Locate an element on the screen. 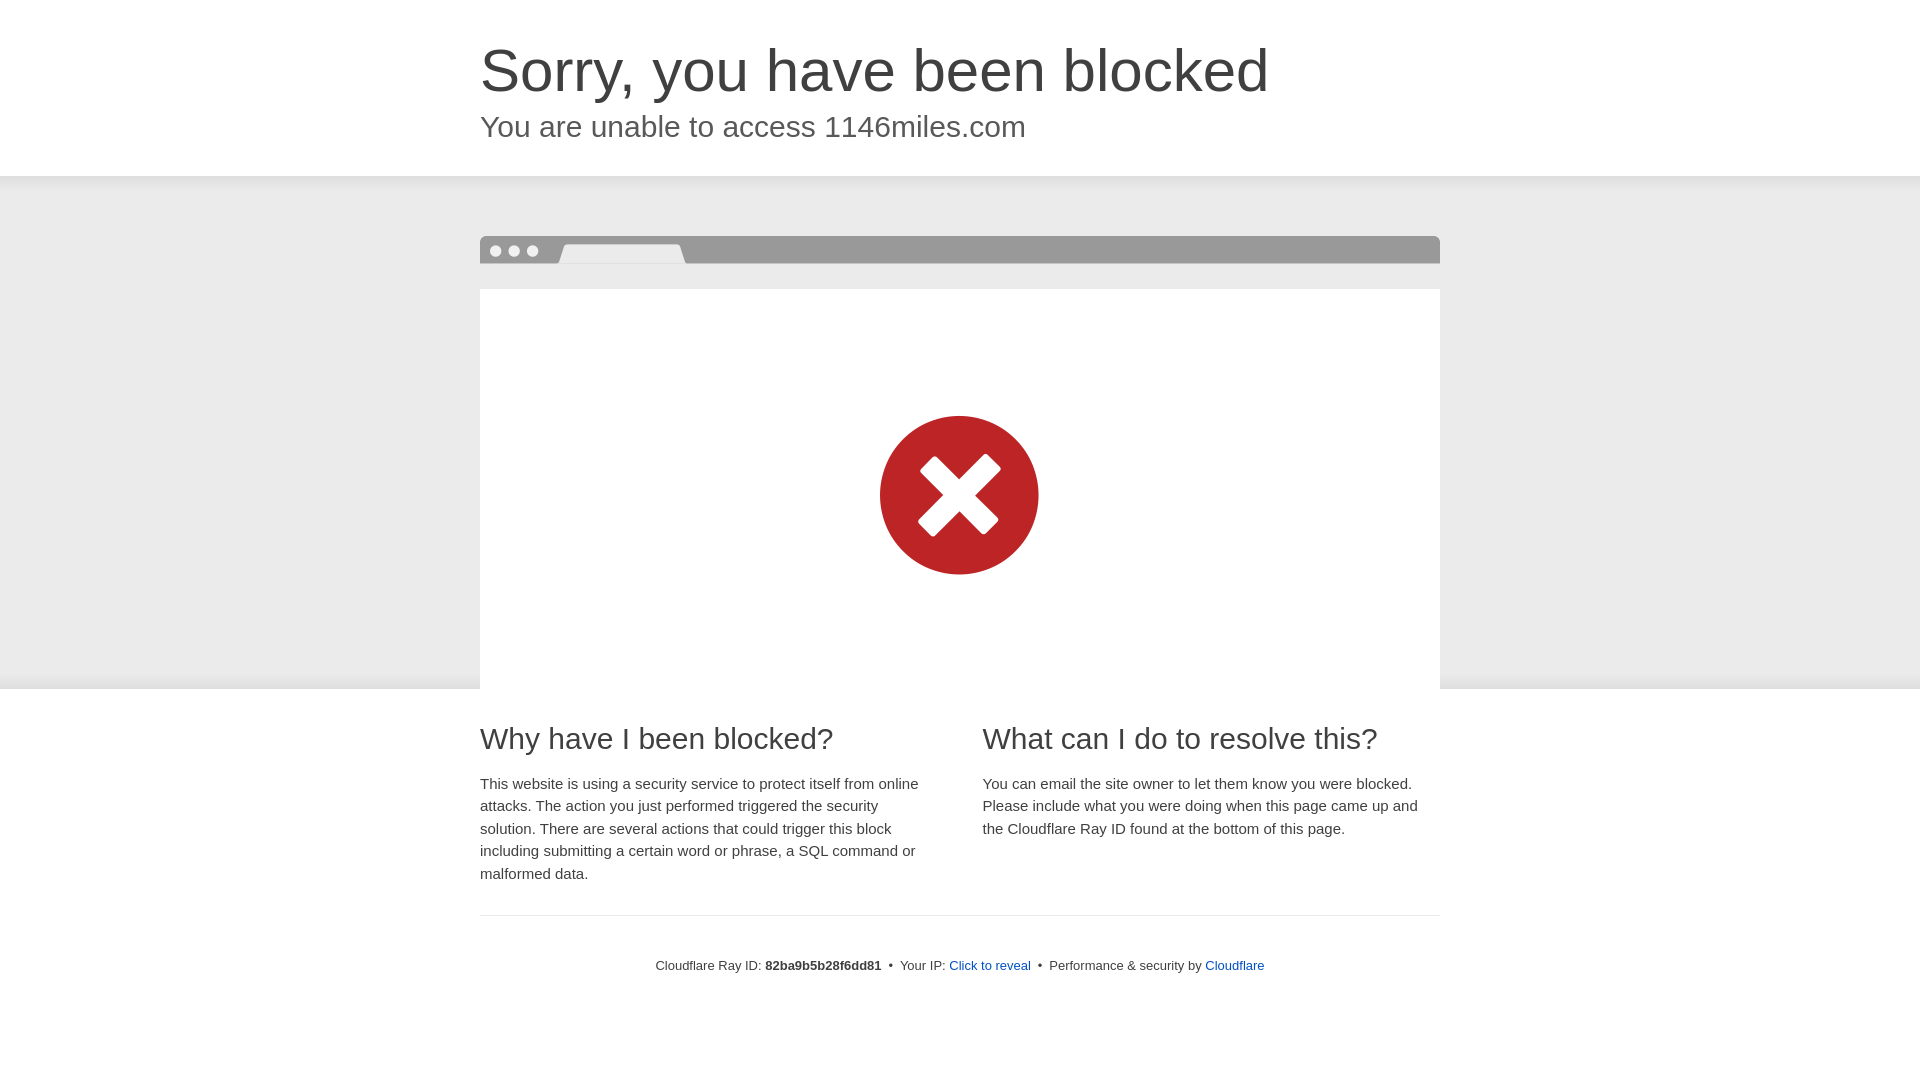 Image resolution: width=1920 pixels, height=1080 pixels. Cloudflare is located at coordinates (1234, 966).